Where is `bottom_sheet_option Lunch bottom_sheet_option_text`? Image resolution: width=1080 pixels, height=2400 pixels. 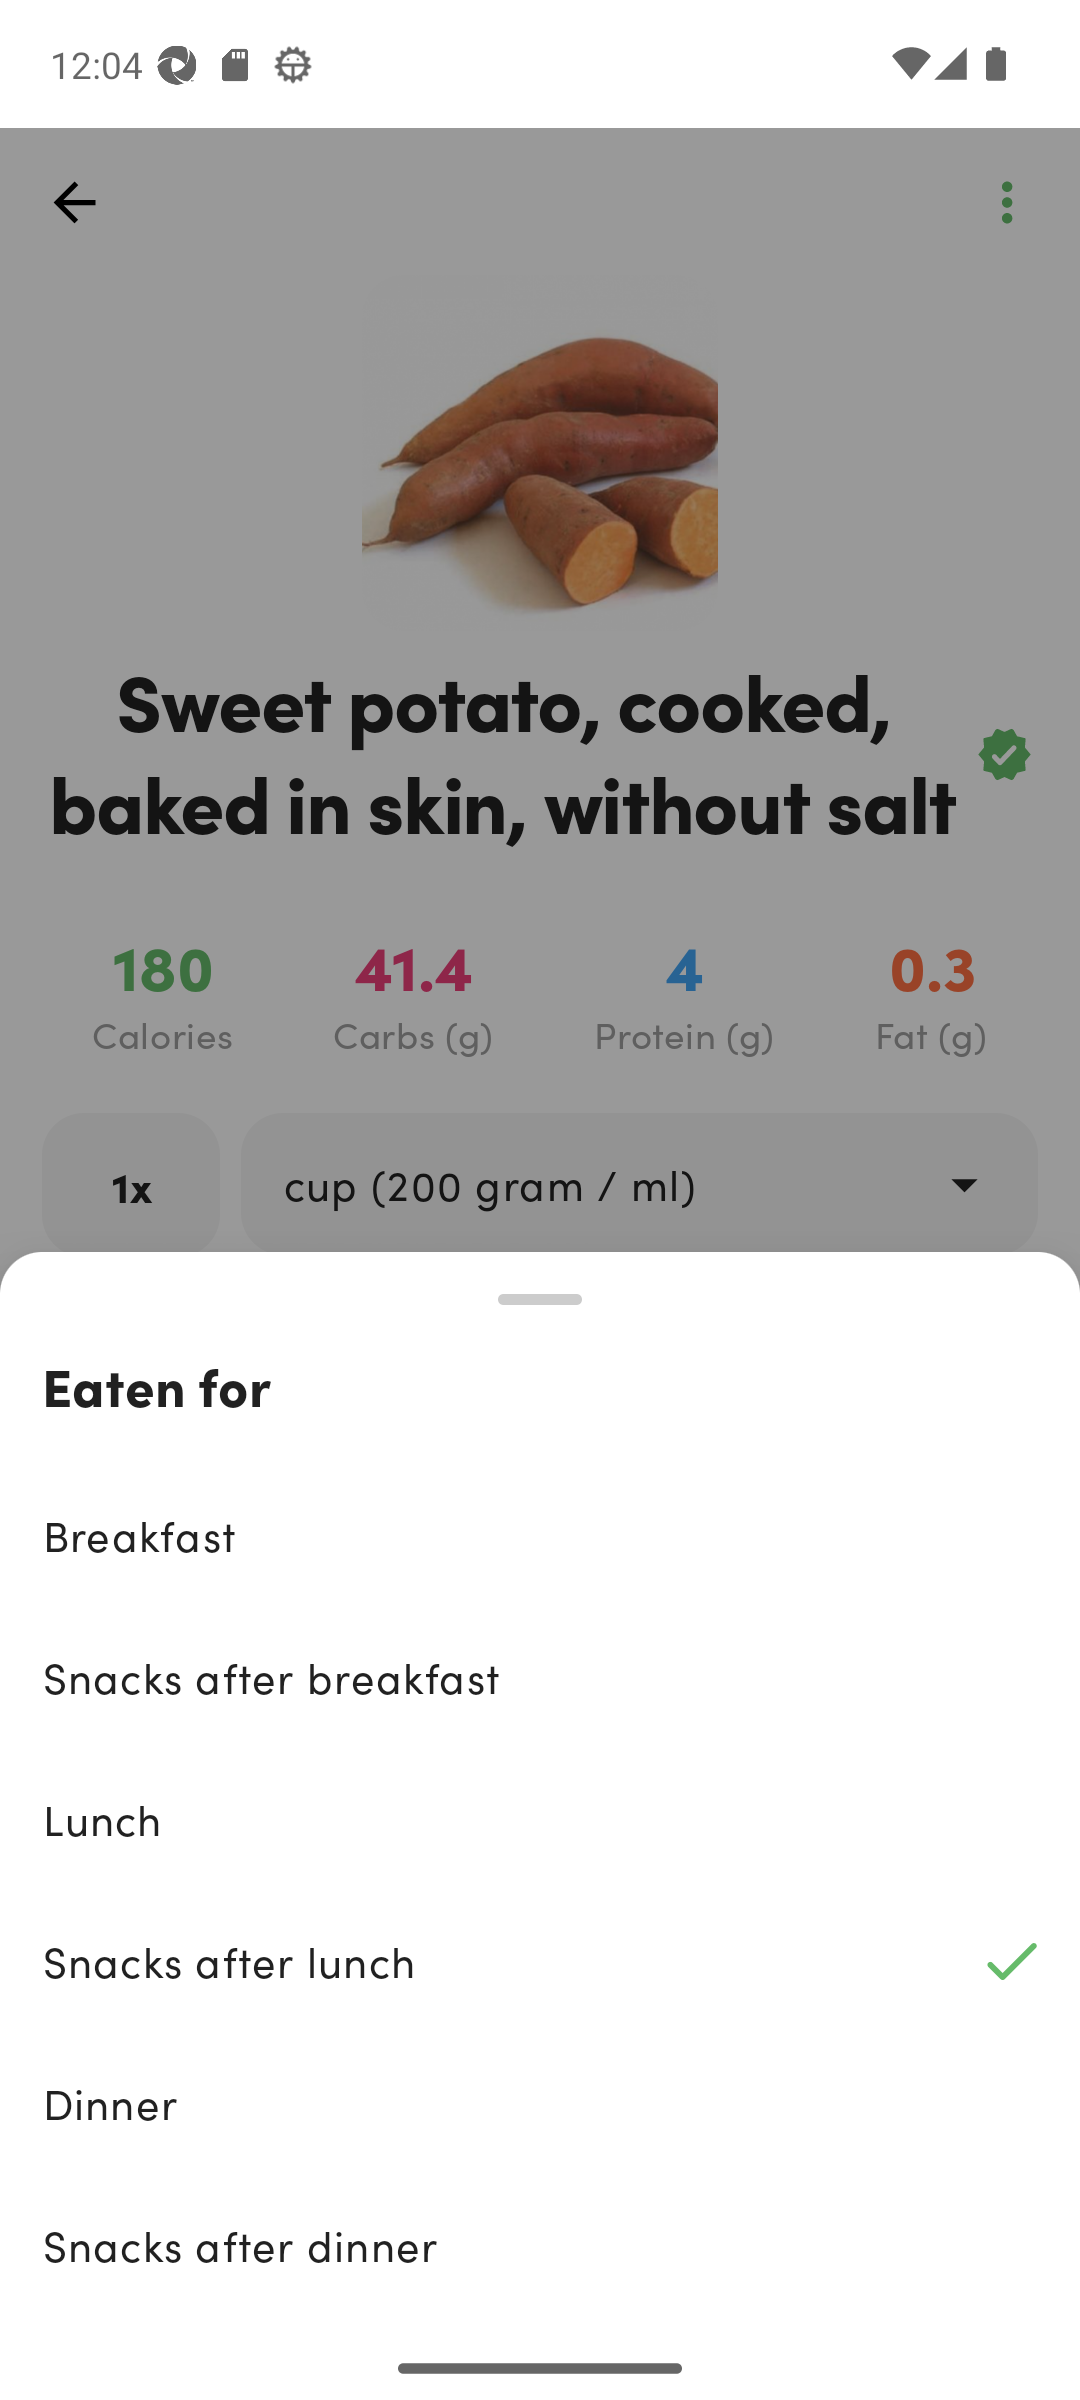 bottom_sheet_option Lunch bottom_sheet_option_text is located at coordinates (540, 1819).